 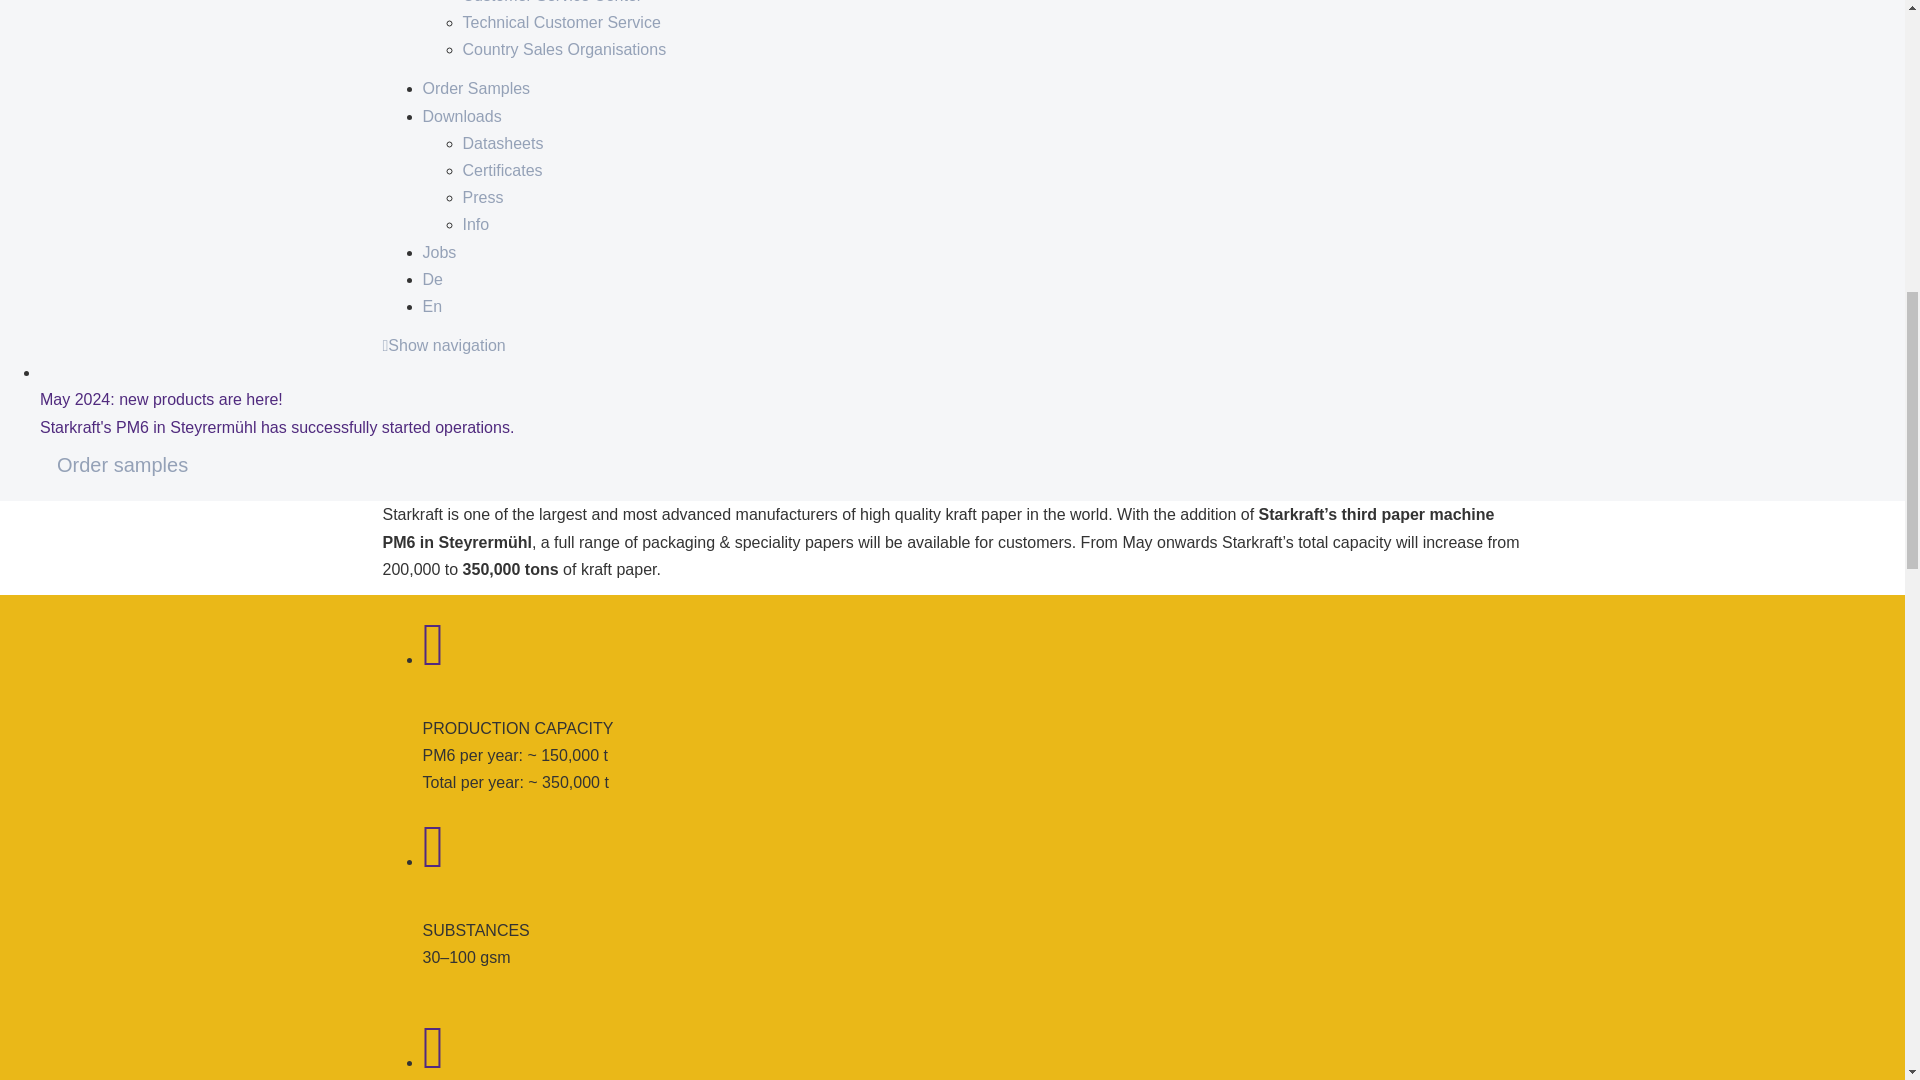 I want to click on Technical Customer Service, so click(x=561, y=22).